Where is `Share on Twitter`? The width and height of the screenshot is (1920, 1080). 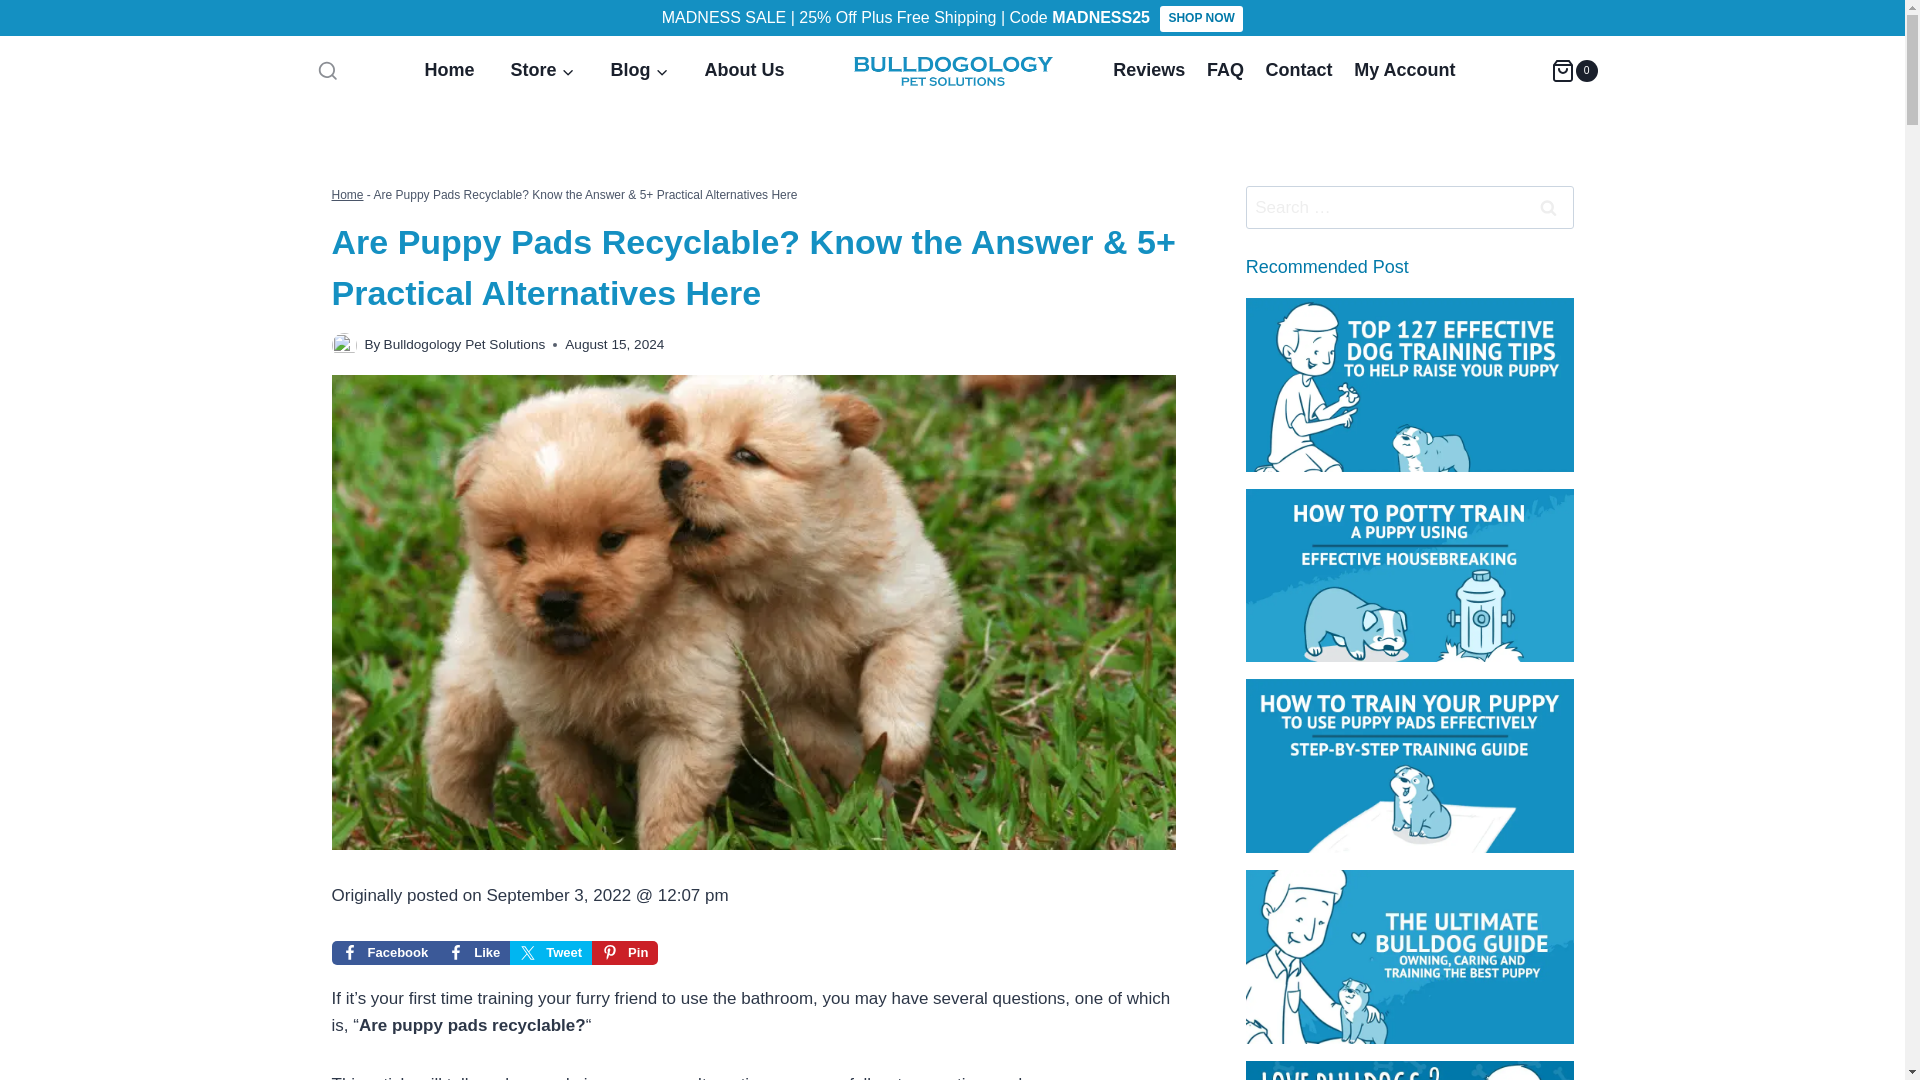 Share on Twitter is located at coordinates (550, 952).